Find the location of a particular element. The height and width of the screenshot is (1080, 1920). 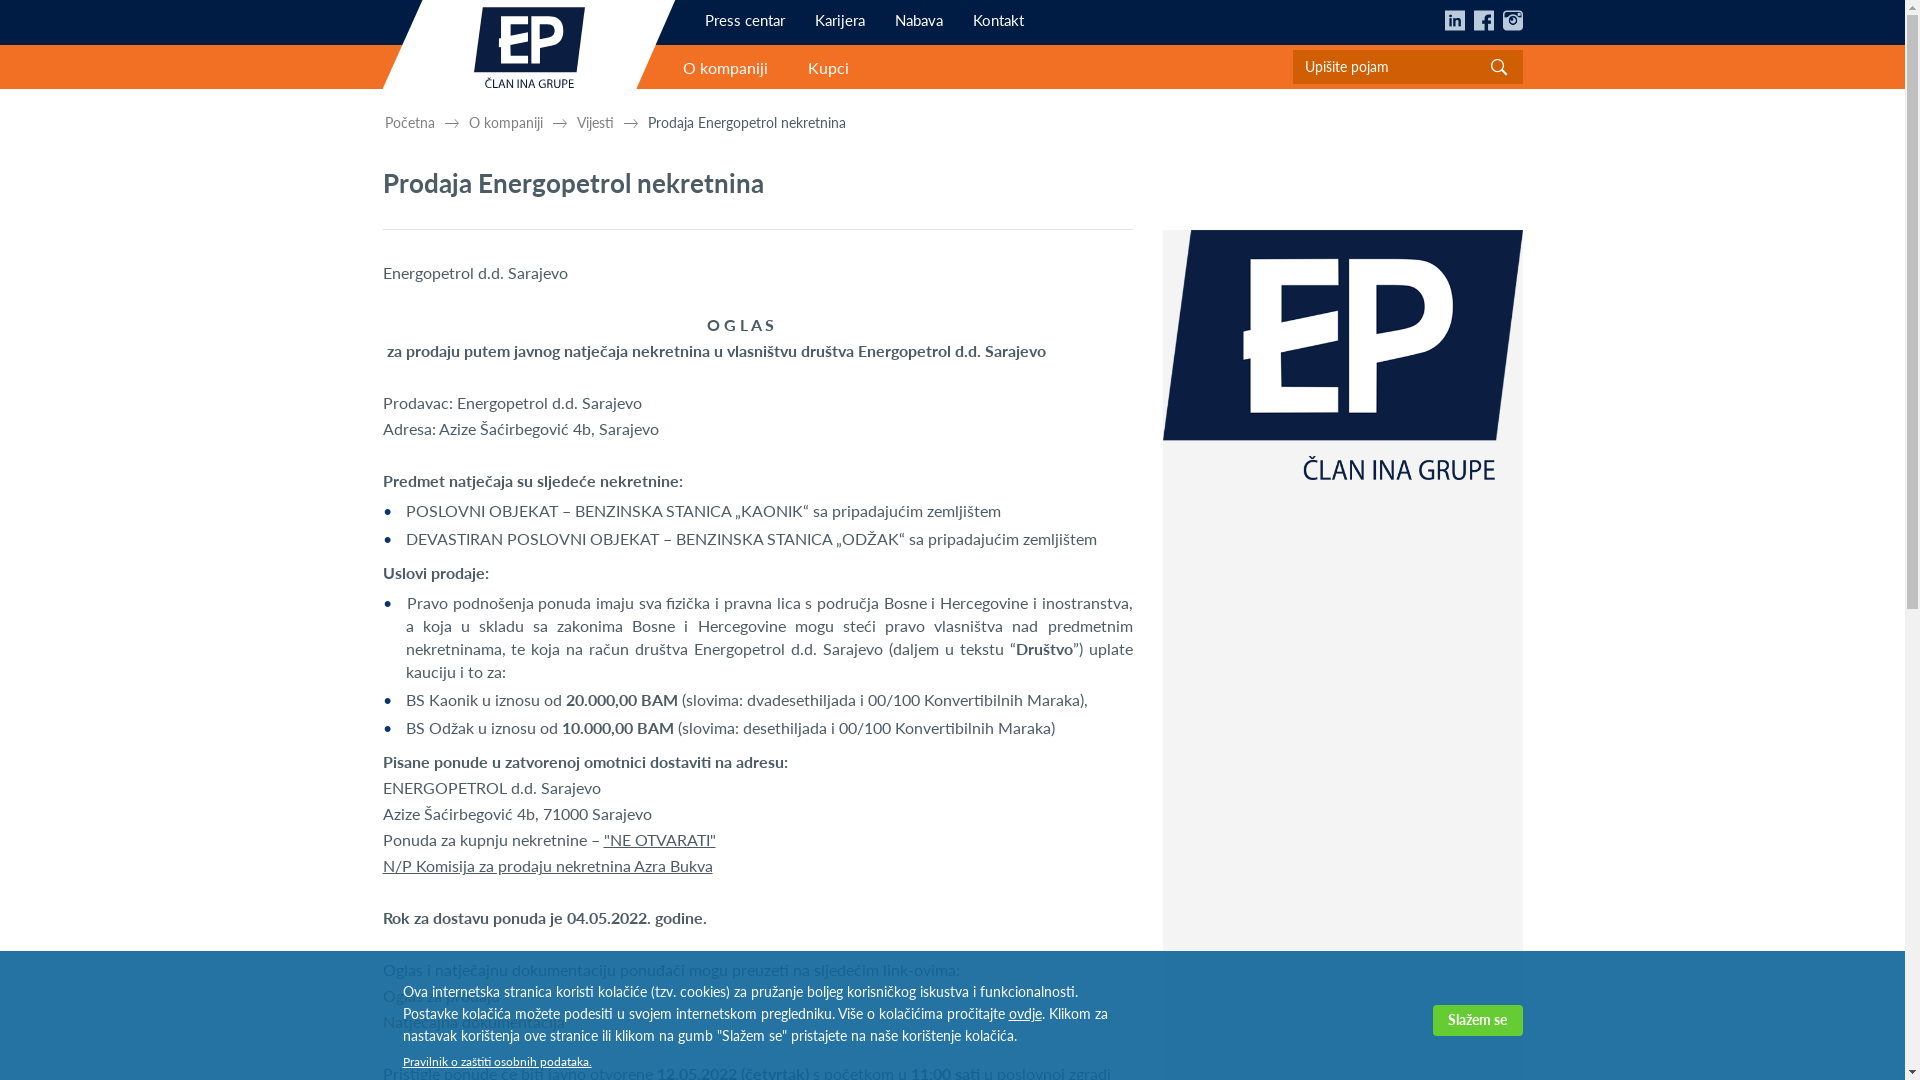

O kompaniji is located at coordinates (726, 68).